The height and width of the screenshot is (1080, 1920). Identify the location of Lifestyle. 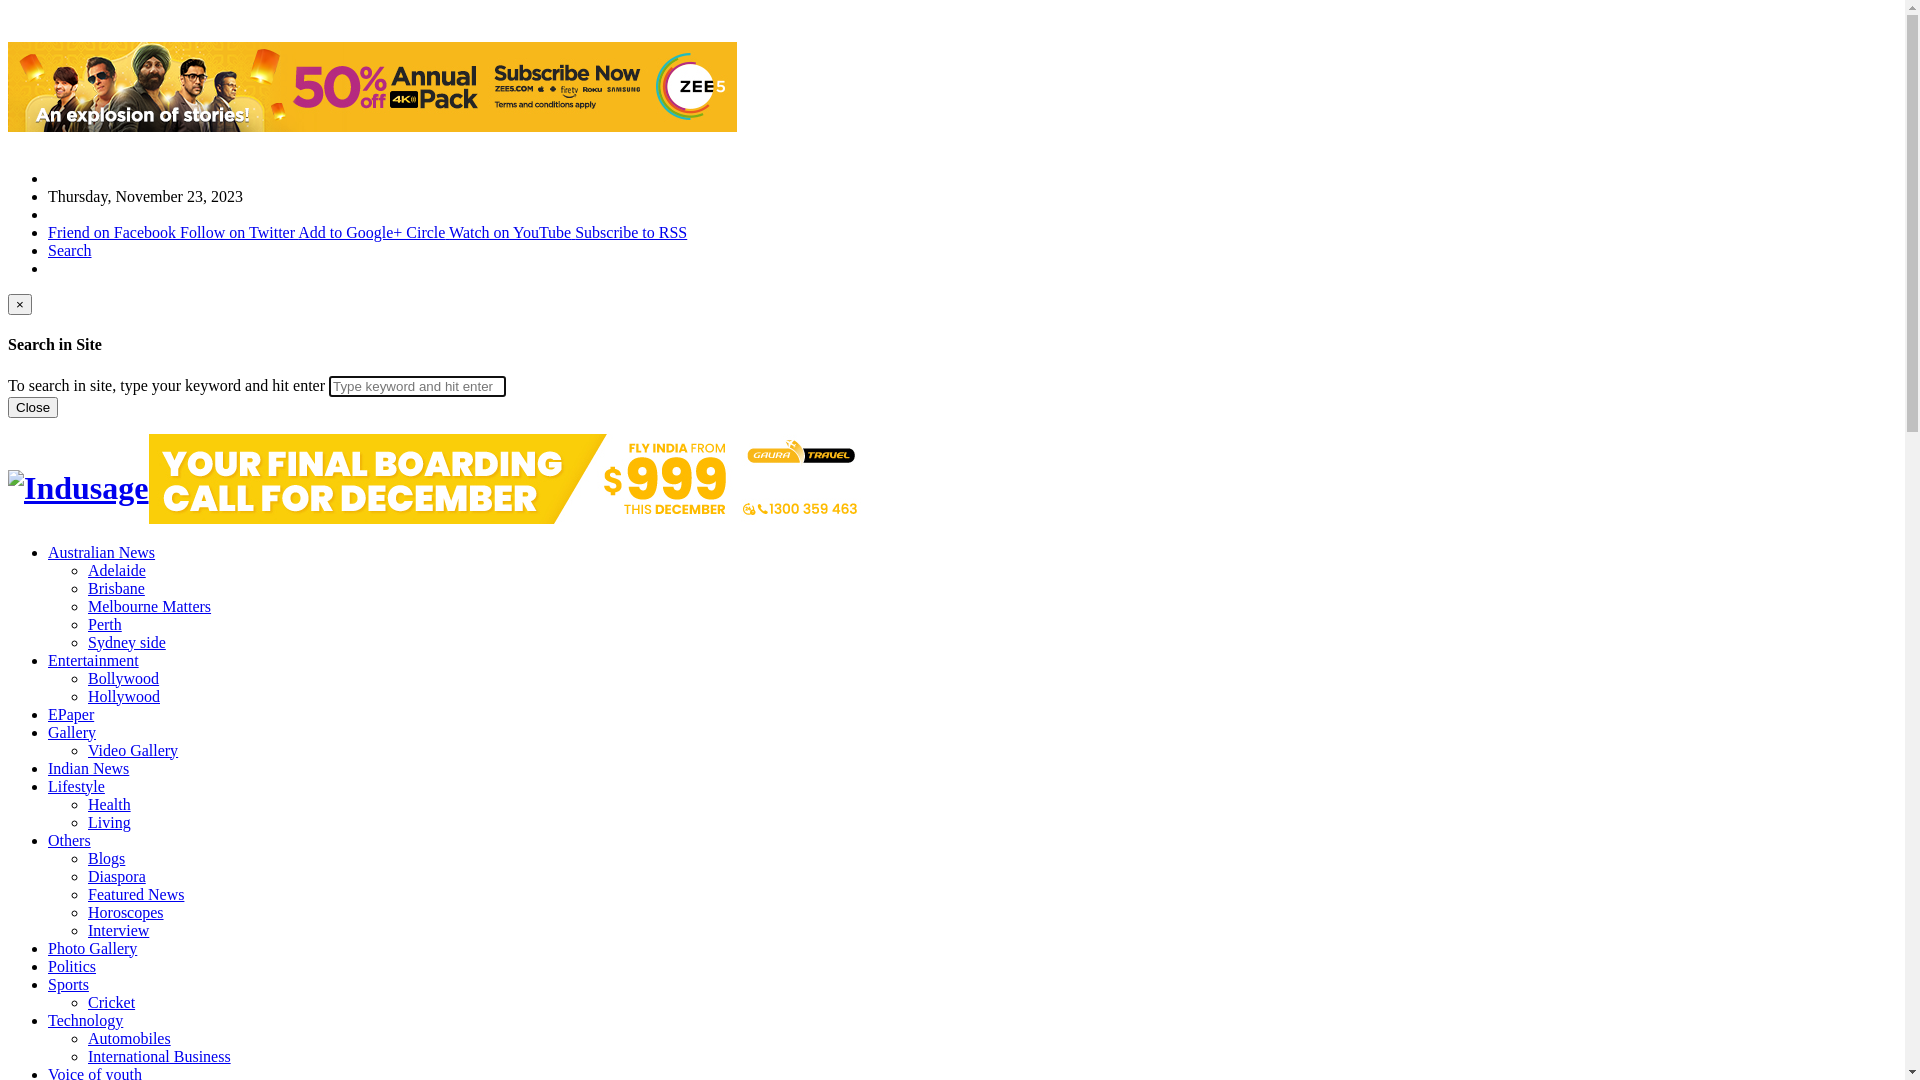
(76, 786).